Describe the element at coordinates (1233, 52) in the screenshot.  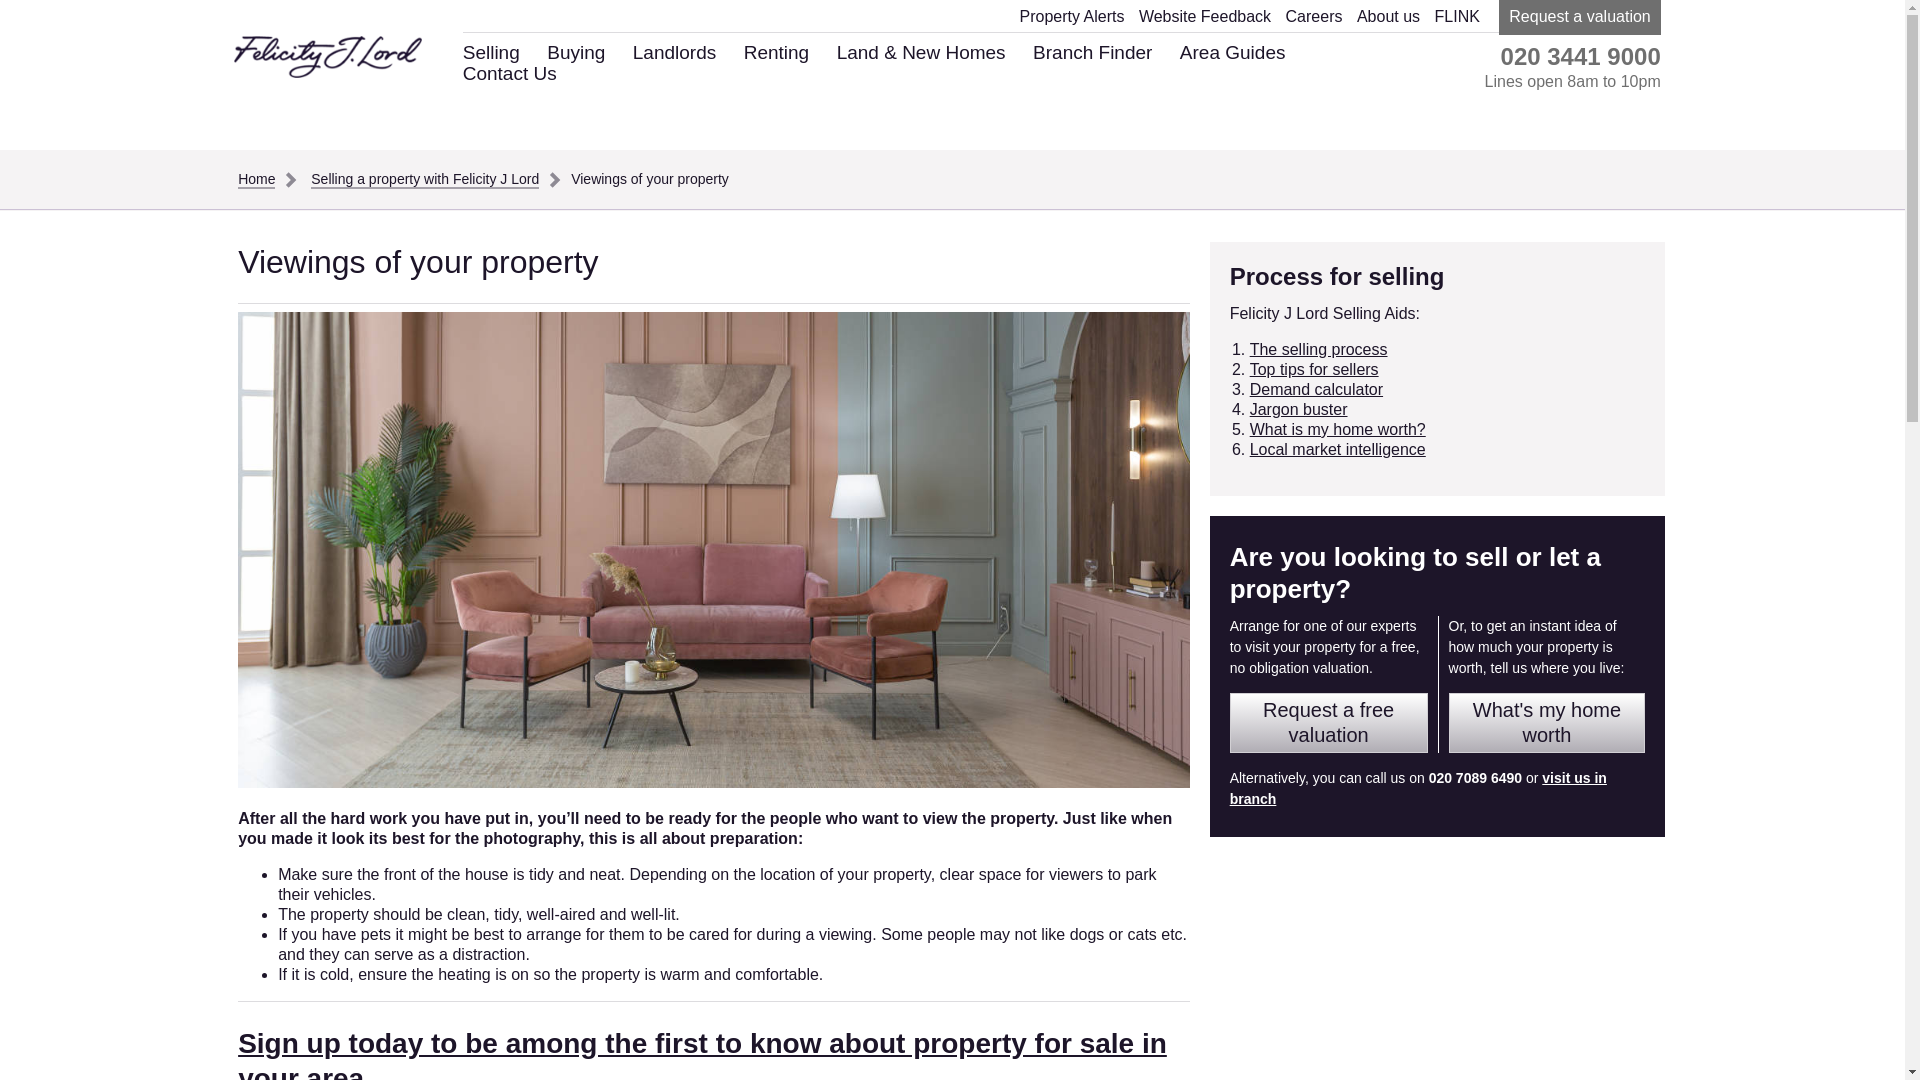
I see `Area Guides` at that location.